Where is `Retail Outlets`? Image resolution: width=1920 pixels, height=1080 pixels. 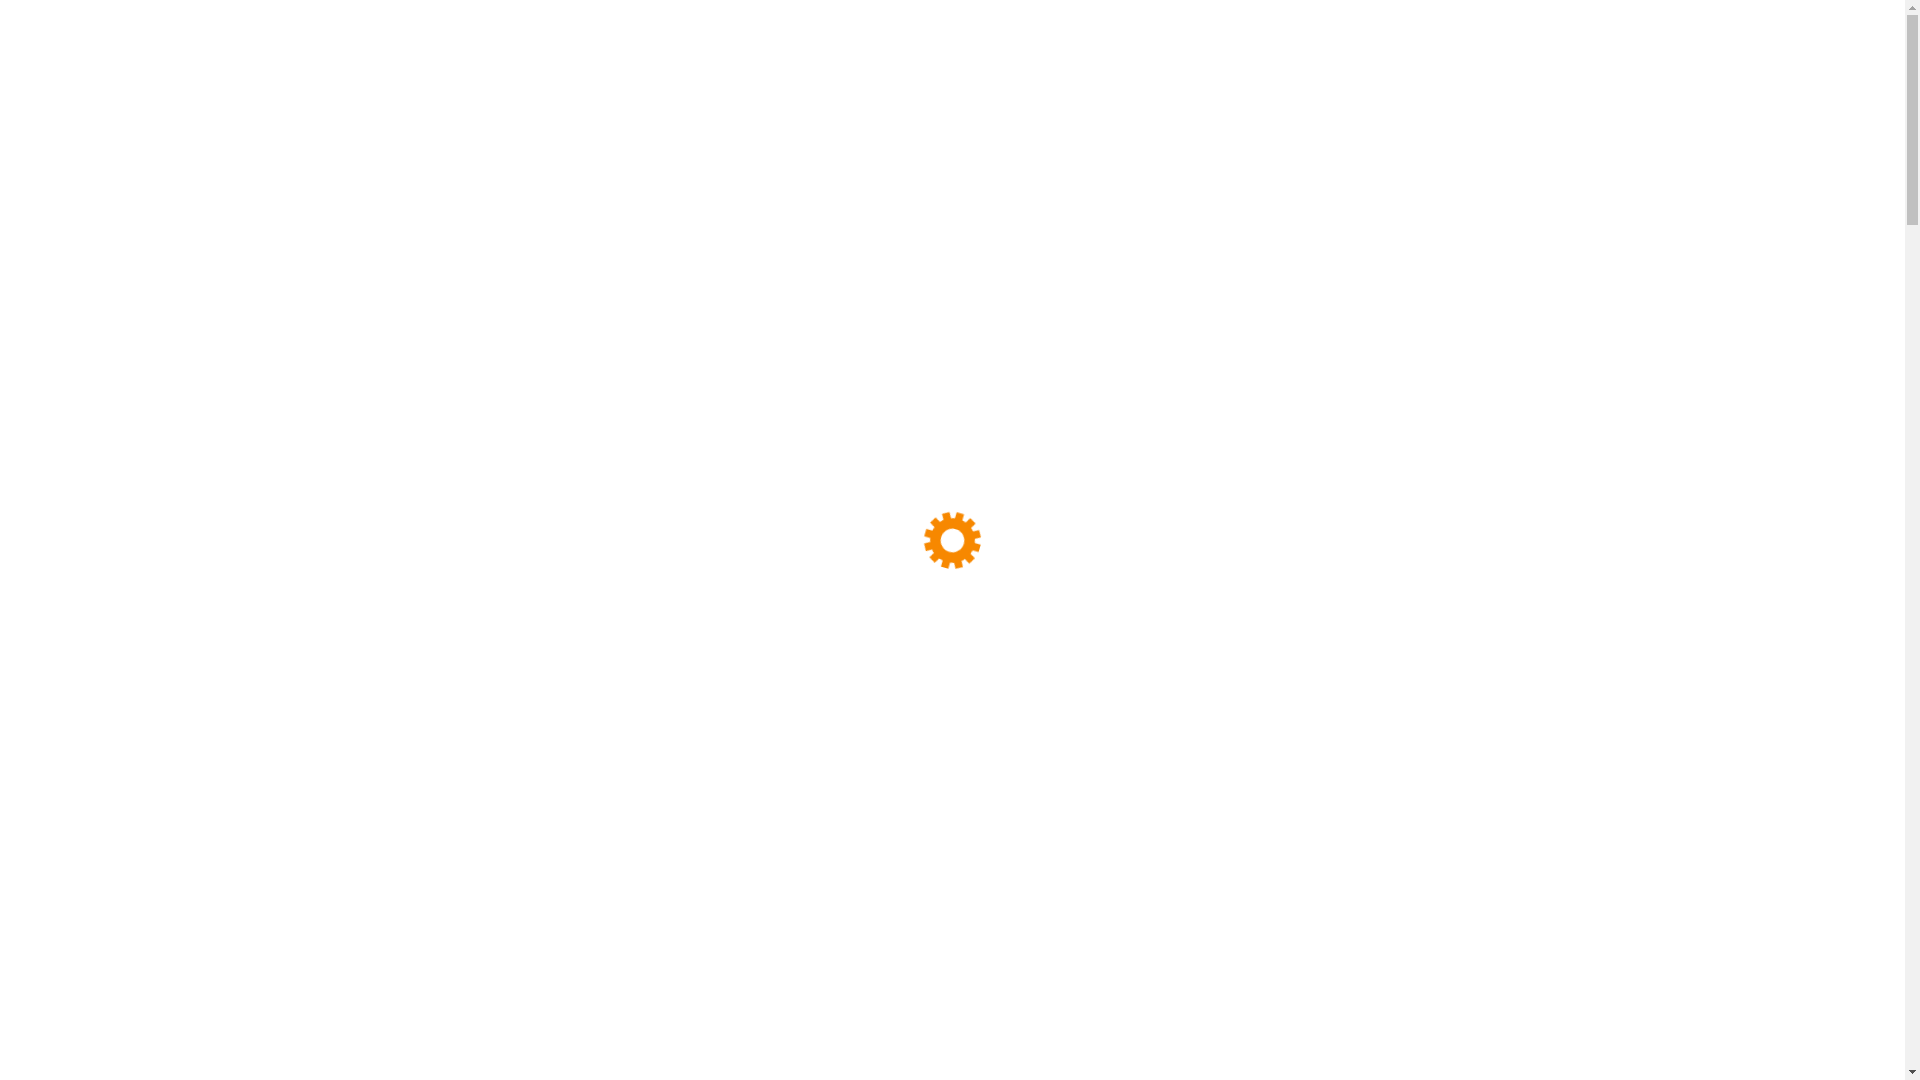
Retail Outlets is located at coordinates (908, 147).